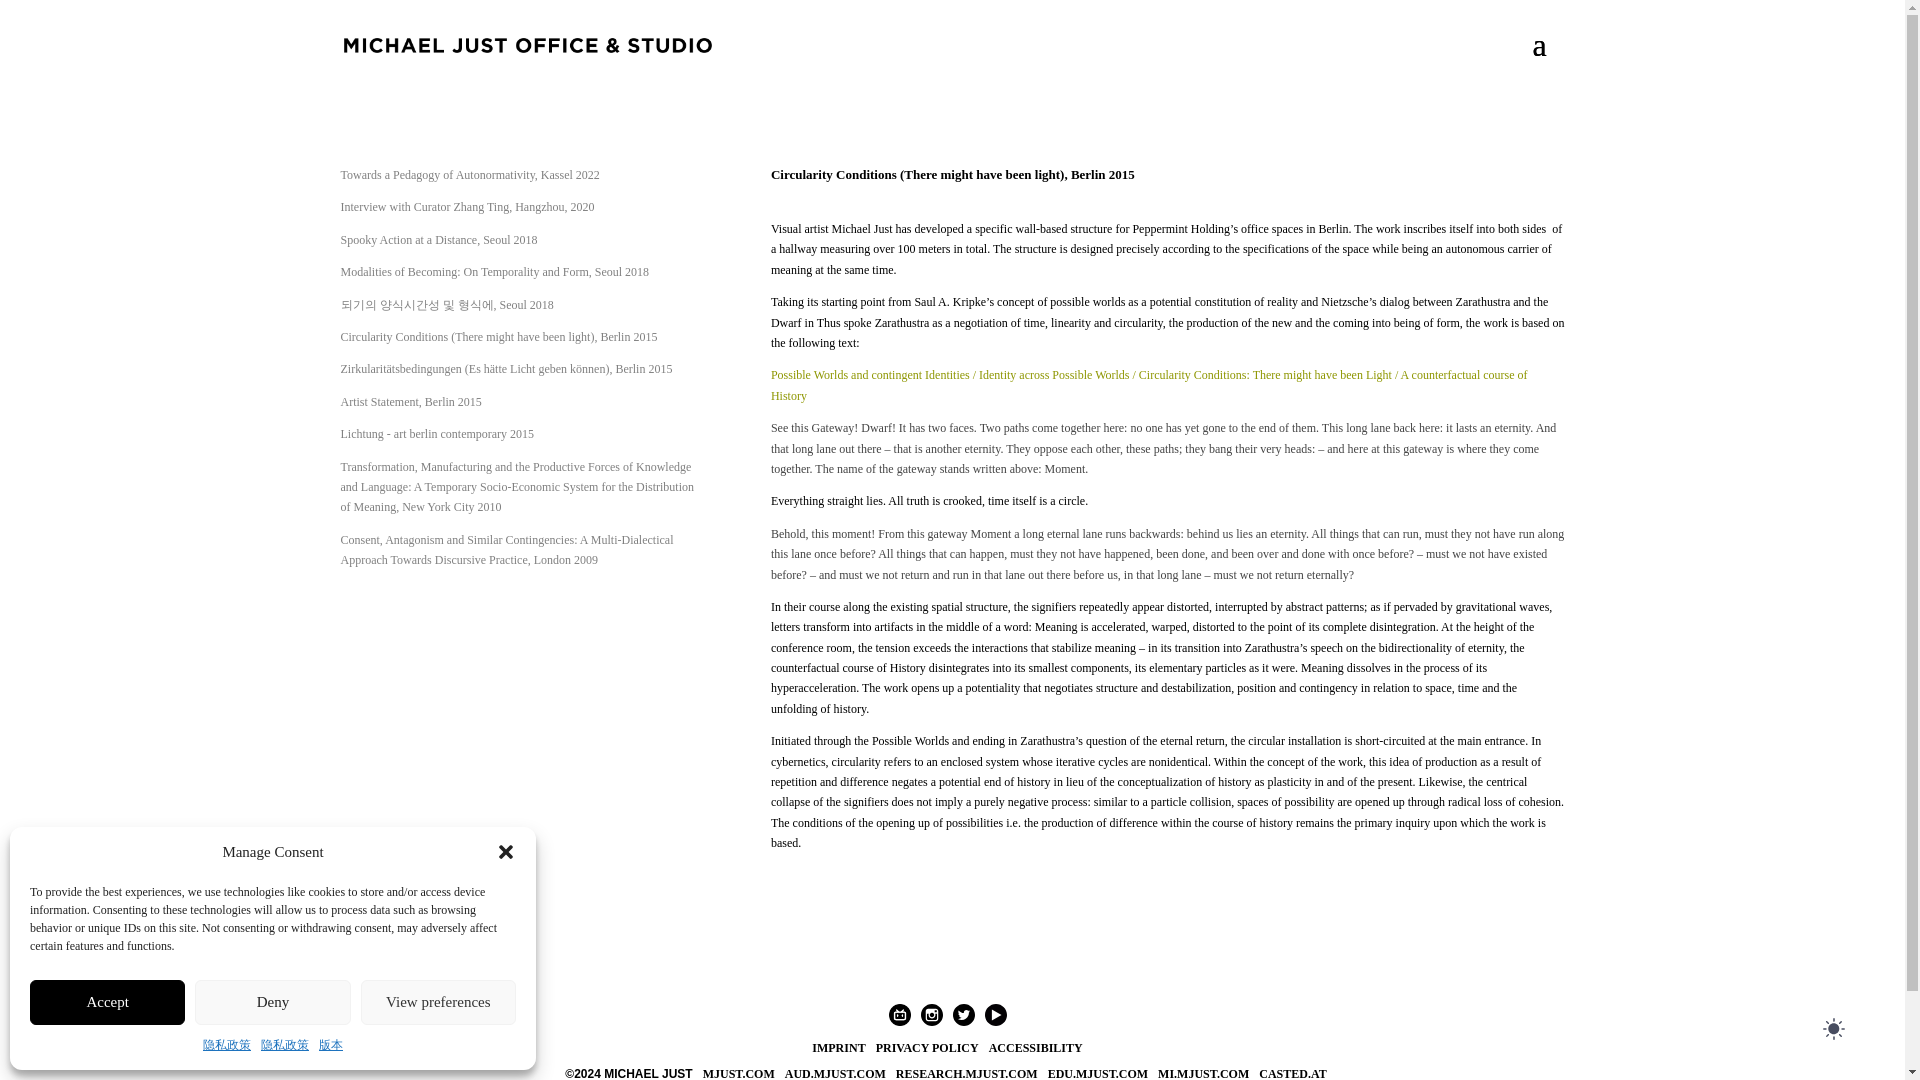  What do you see at coordinates (469, 175) in the screenshot?
I see `Towards a Pedagogy of Autonormativity, Kassel 2022` at bounding box center [469, 175].